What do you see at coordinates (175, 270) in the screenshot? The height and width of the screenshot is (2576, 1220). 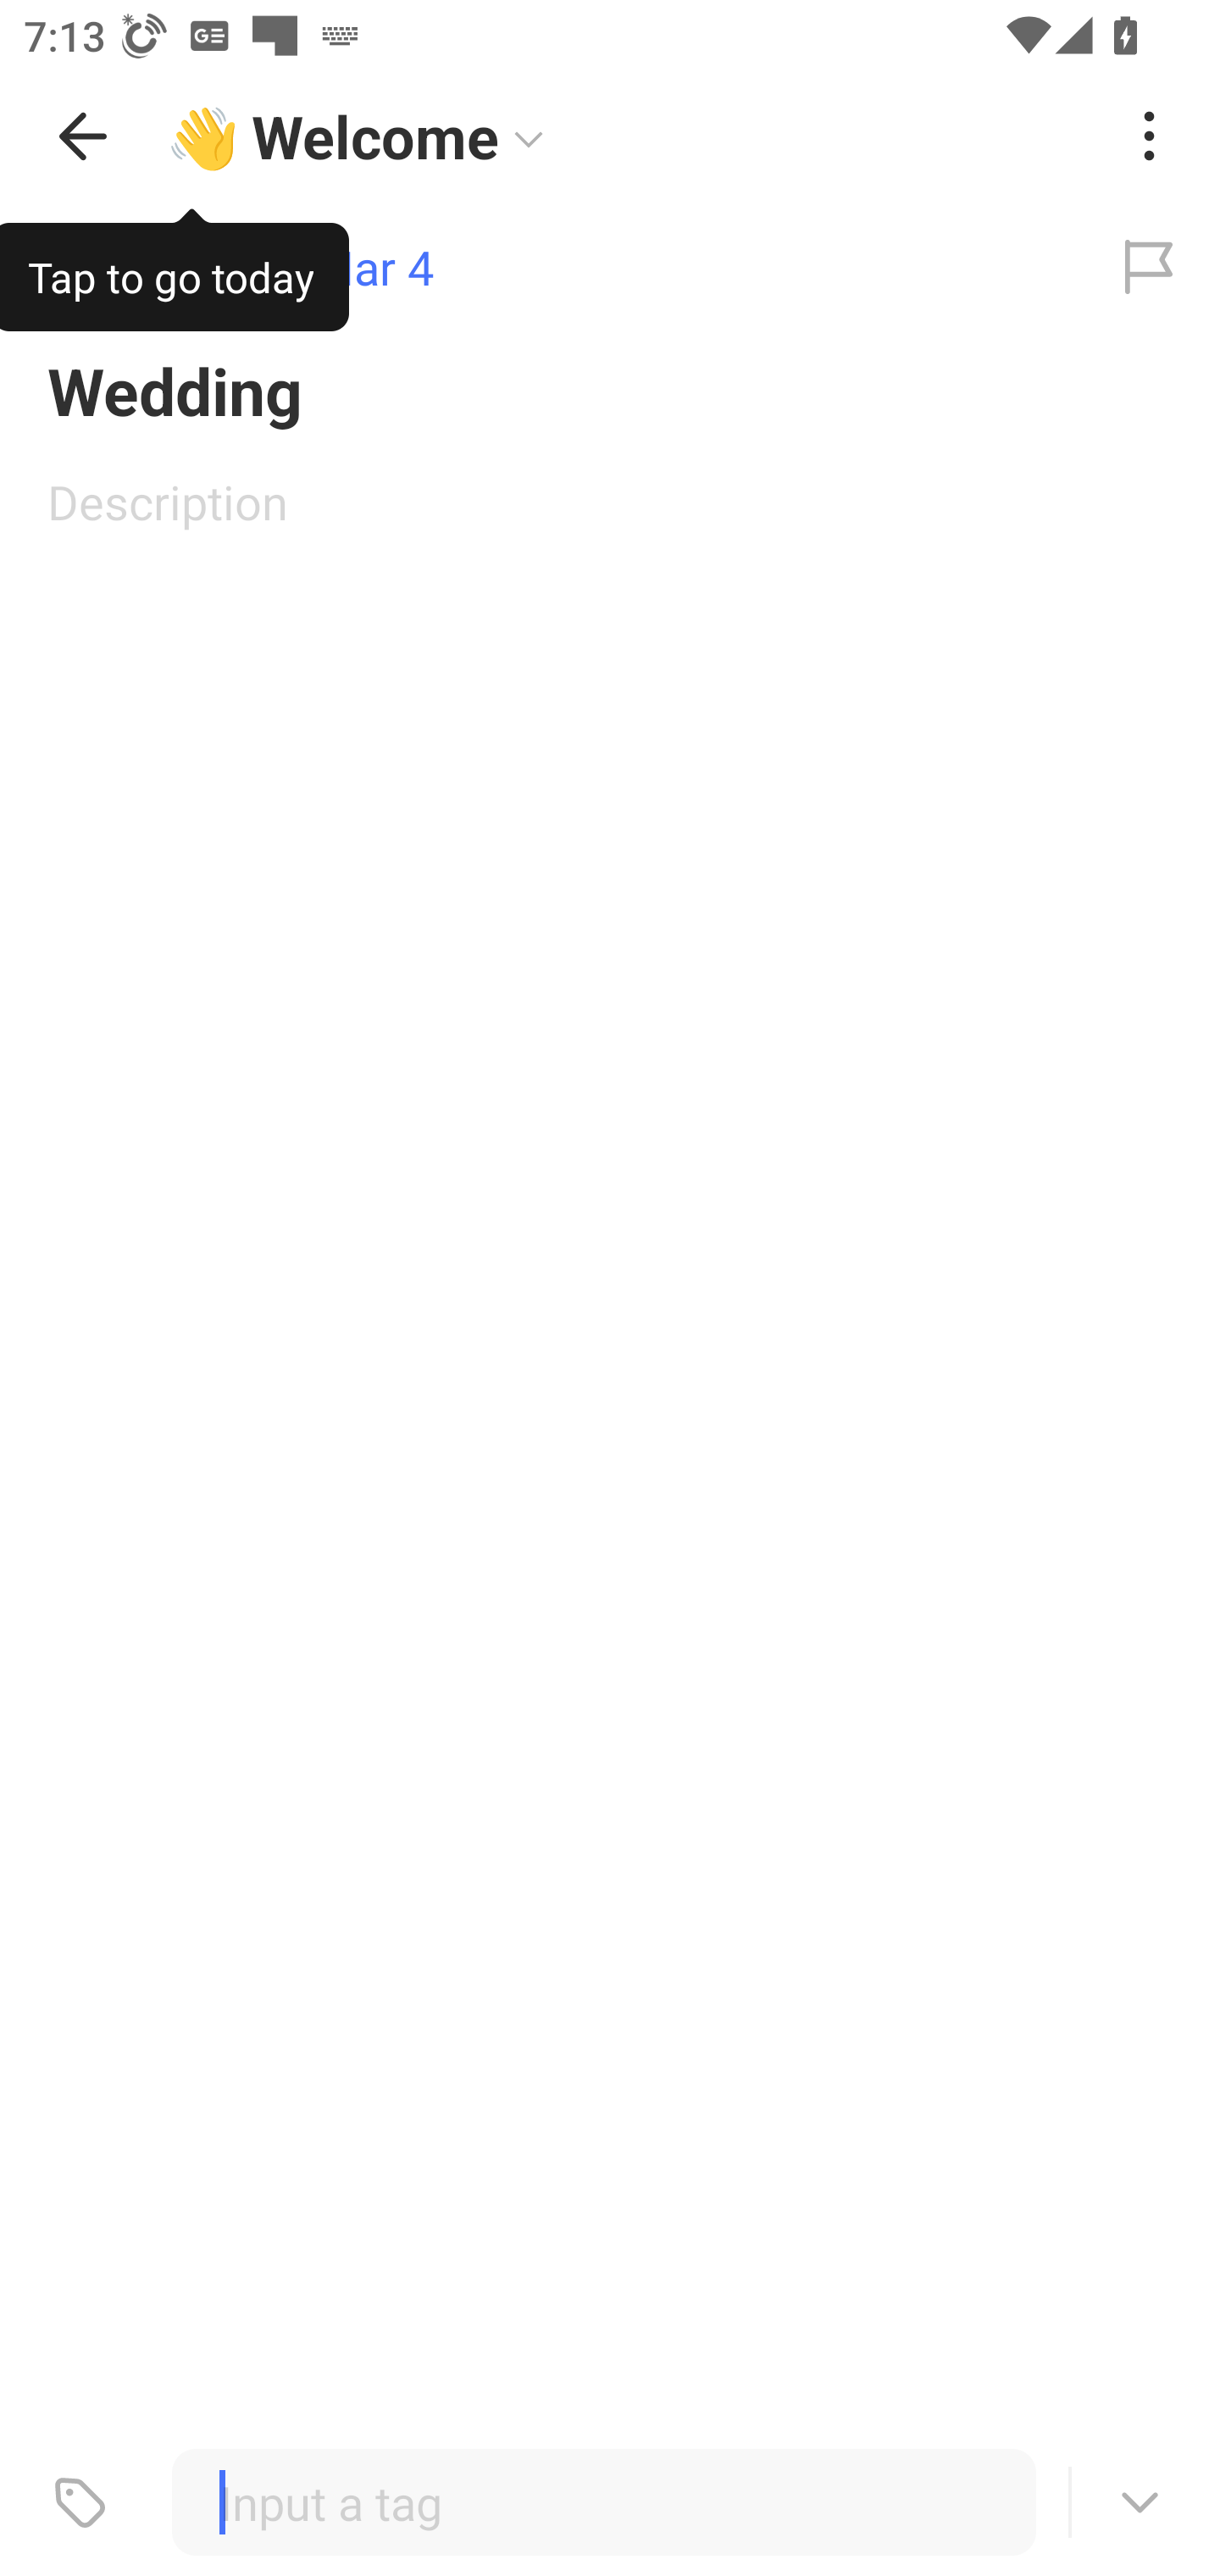 I see `Tap to go today` at bounding box center [175, 270].